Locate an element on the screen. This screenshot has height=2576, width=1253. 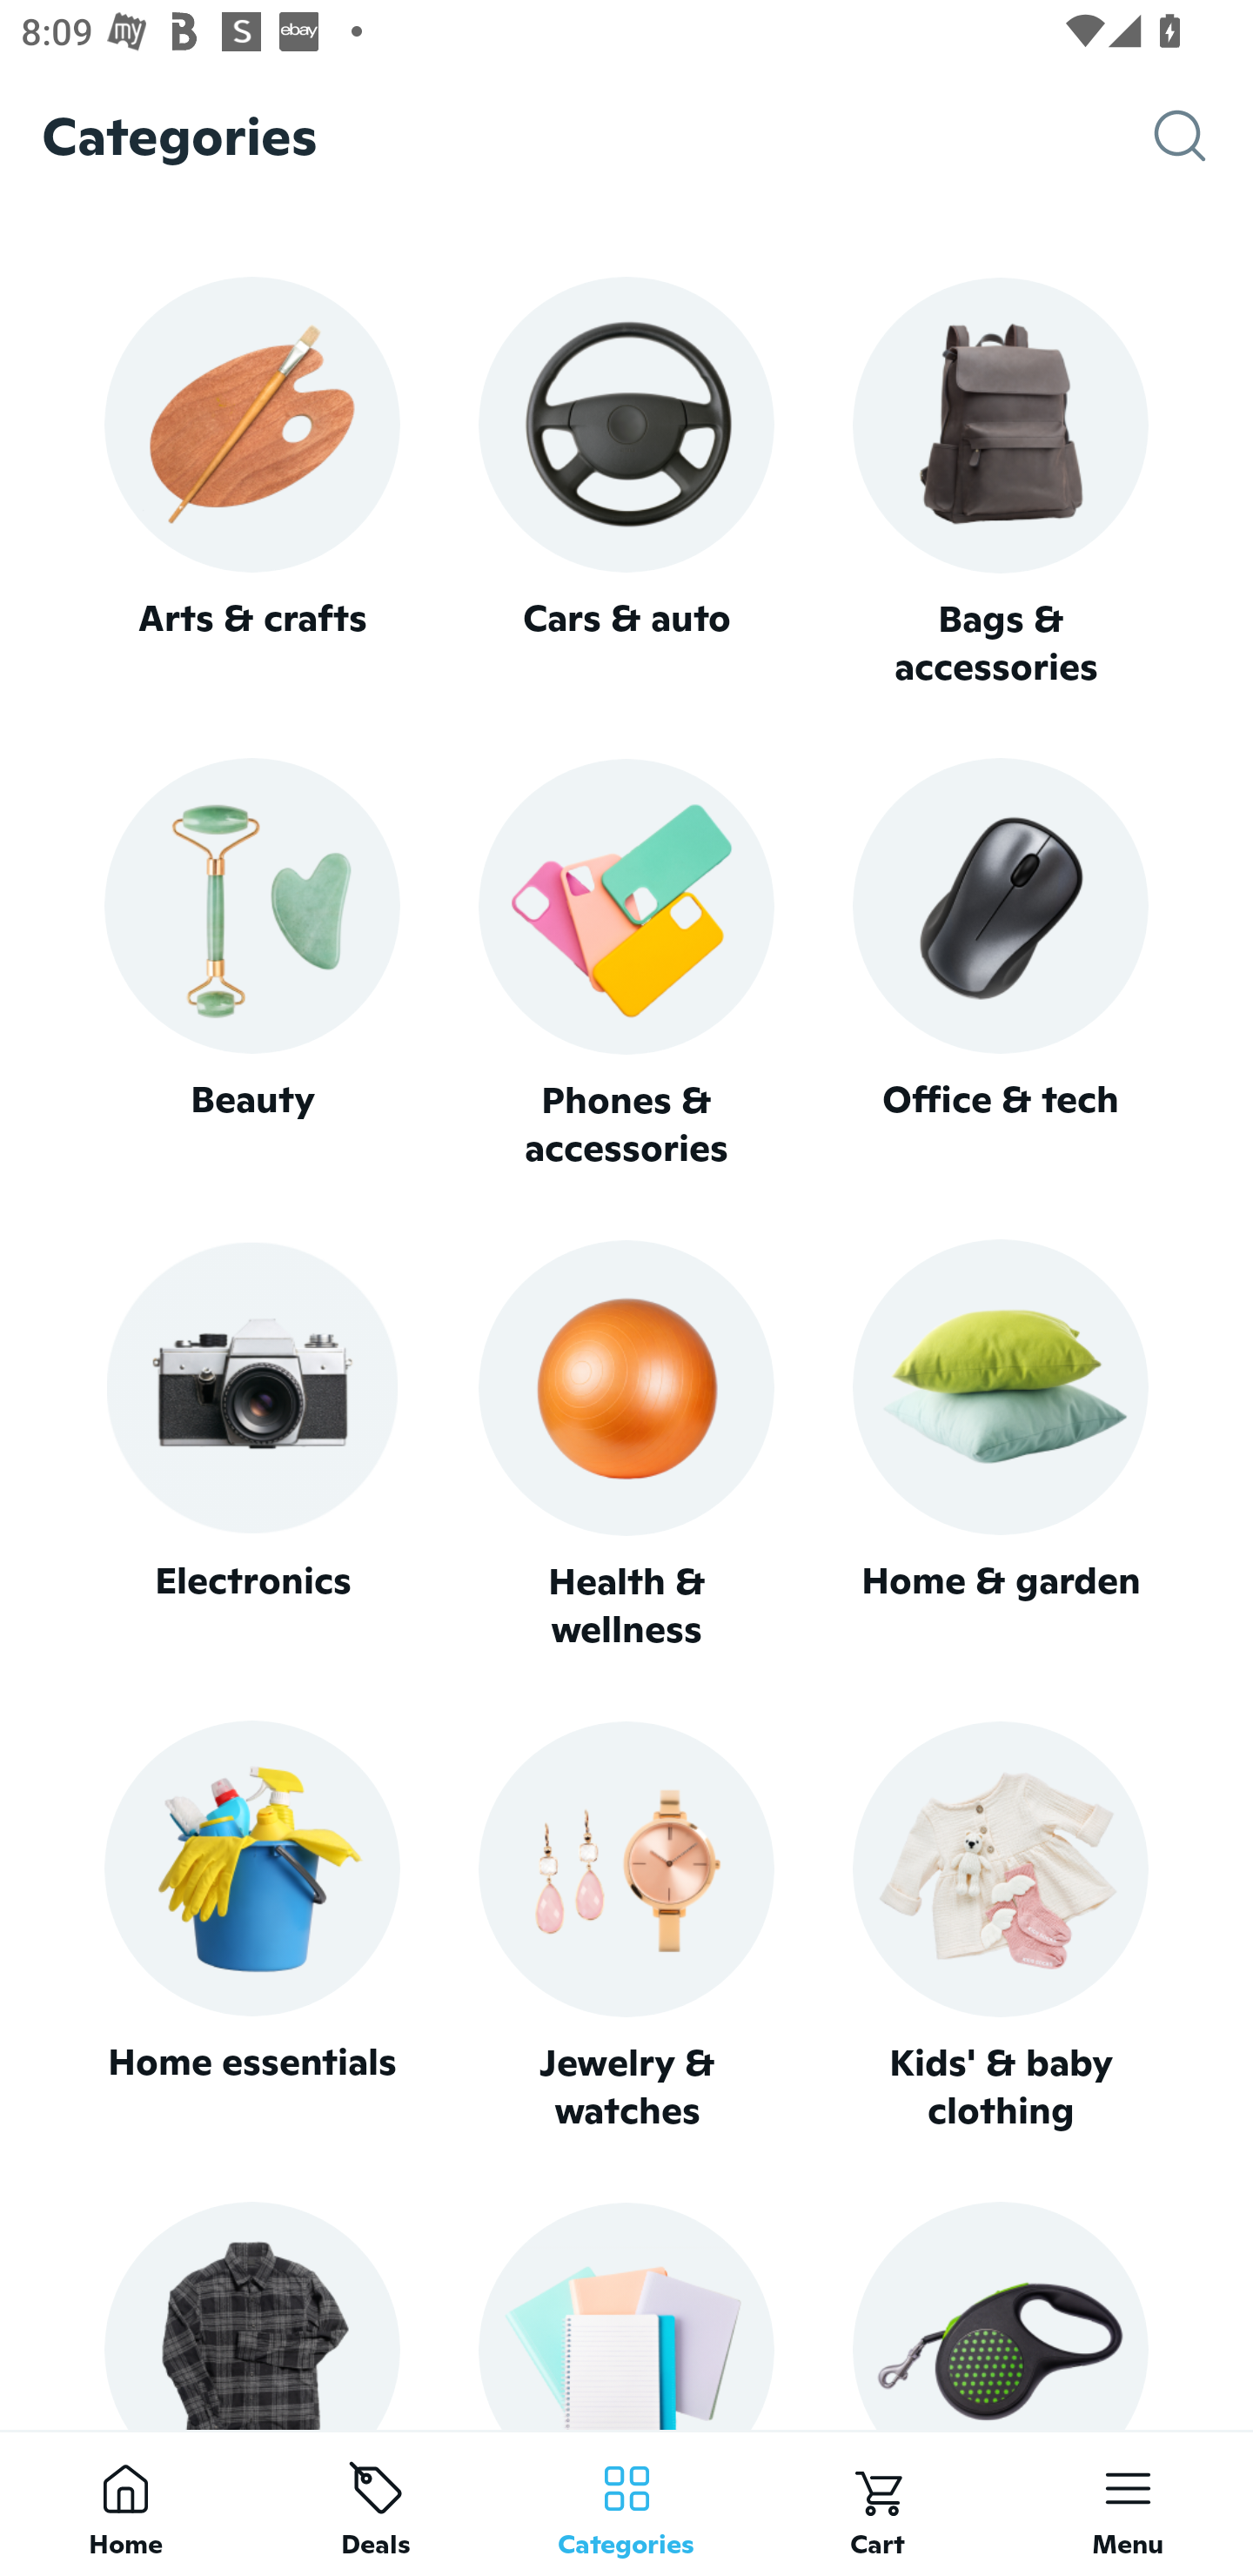
Electronics is located at coordinates (251, 1446).